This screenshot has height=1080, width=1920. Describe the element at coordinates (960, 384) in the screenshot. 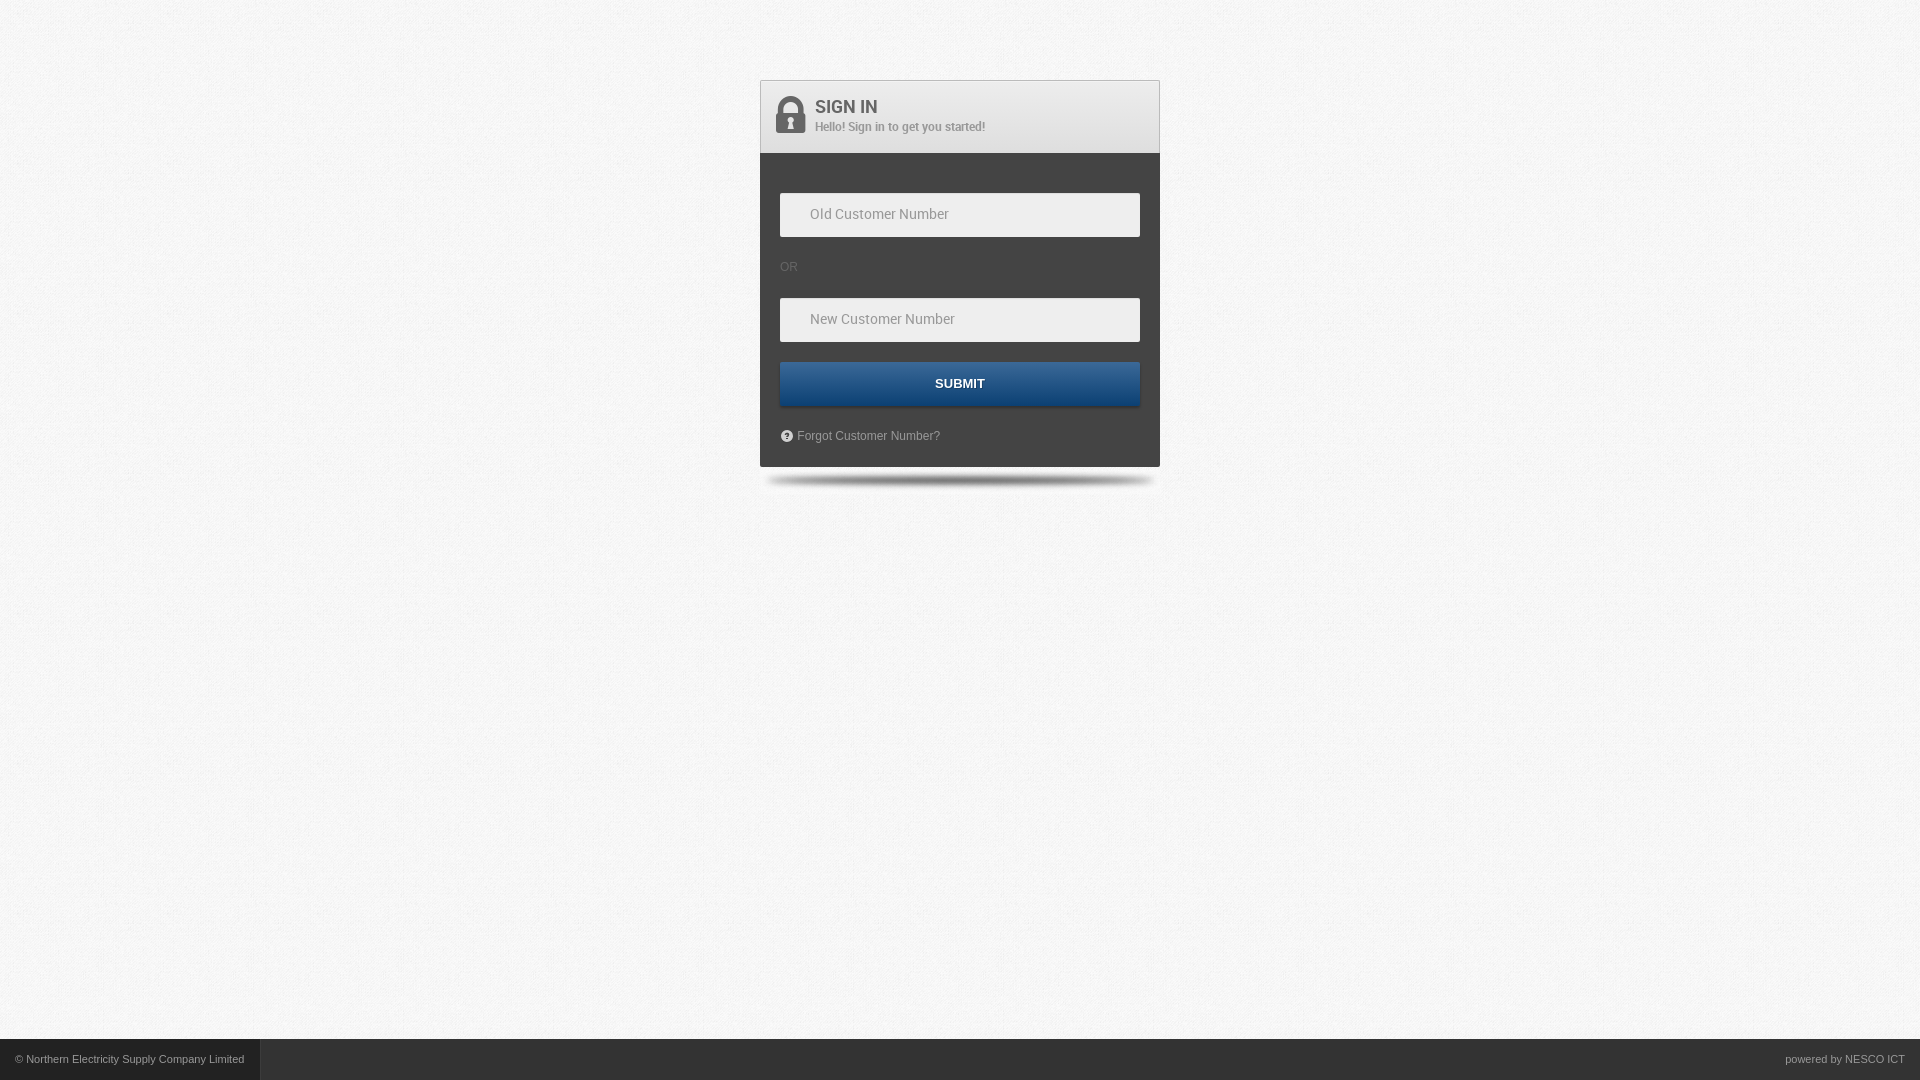

I see `SUBMIT` at that location.